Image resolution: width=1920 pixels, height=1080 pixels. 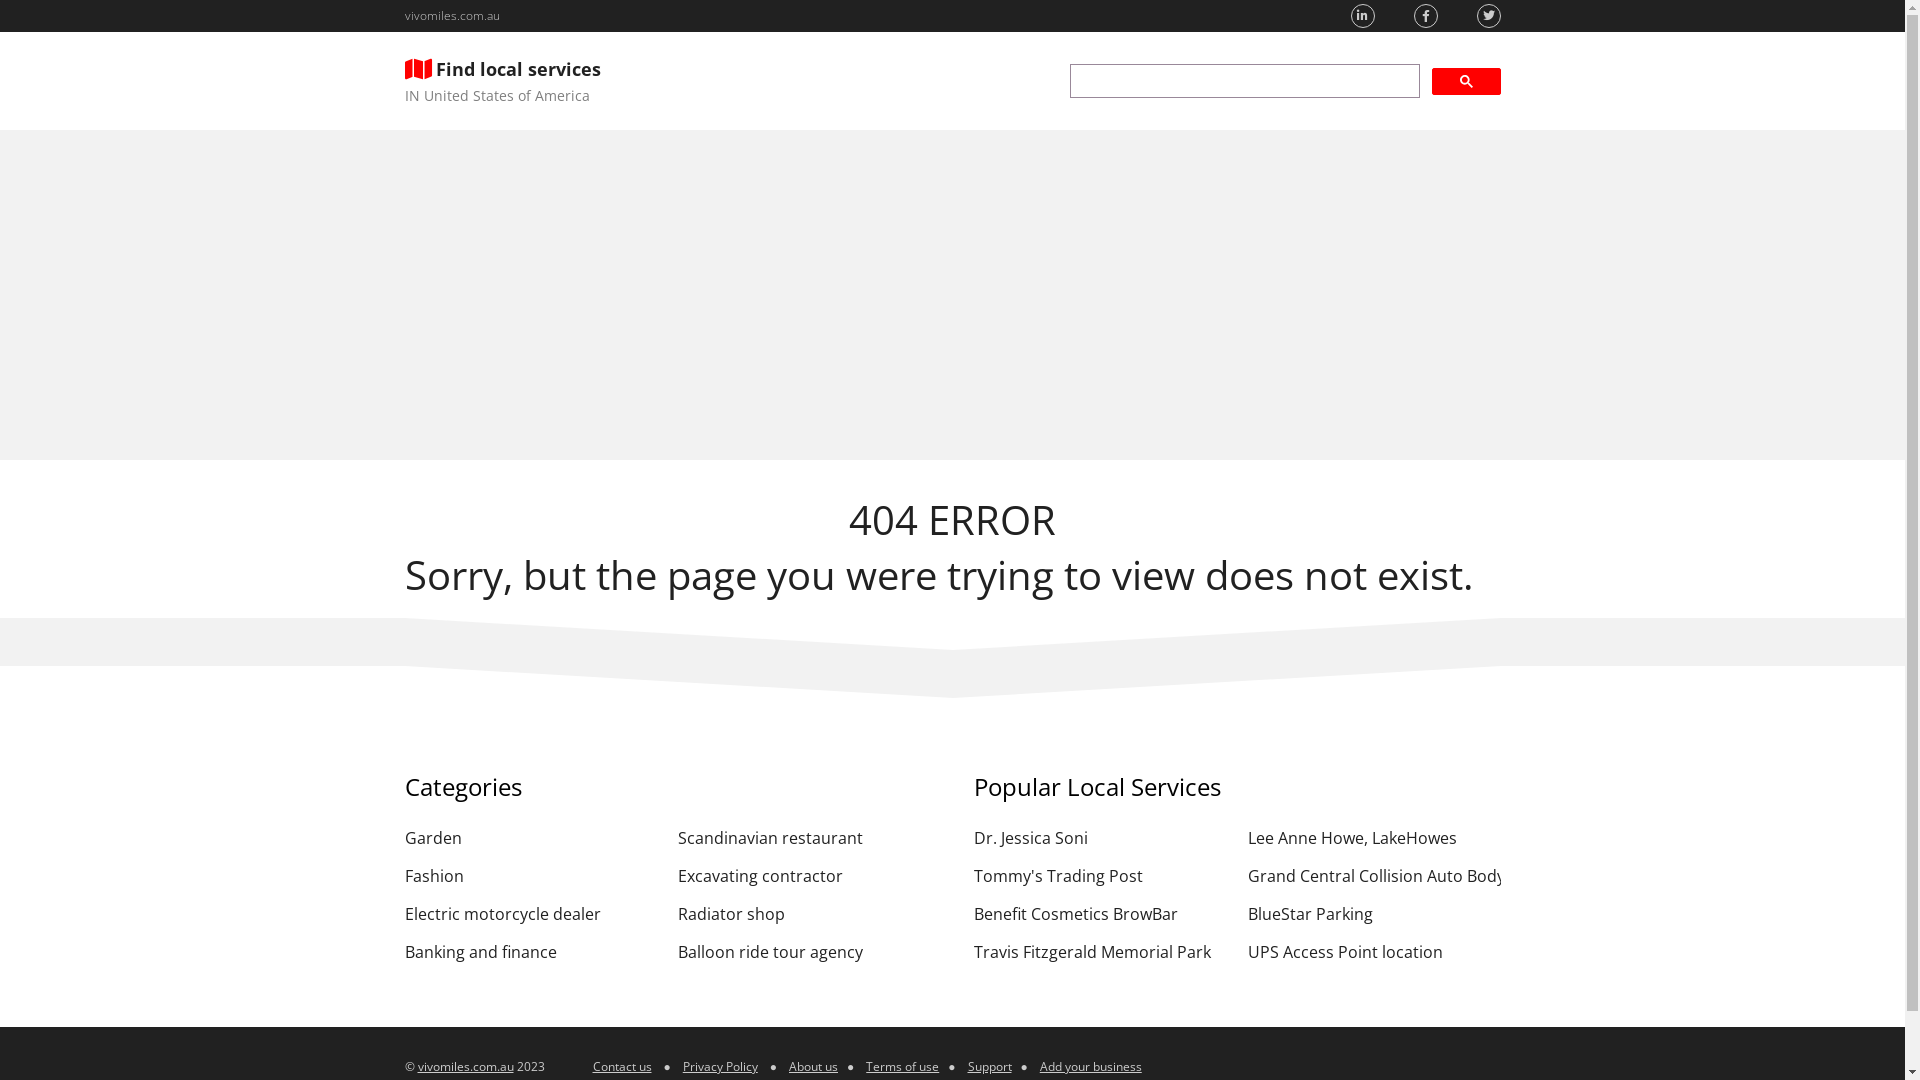 I want to click on Banking and finance, so click(x=530, y=952).